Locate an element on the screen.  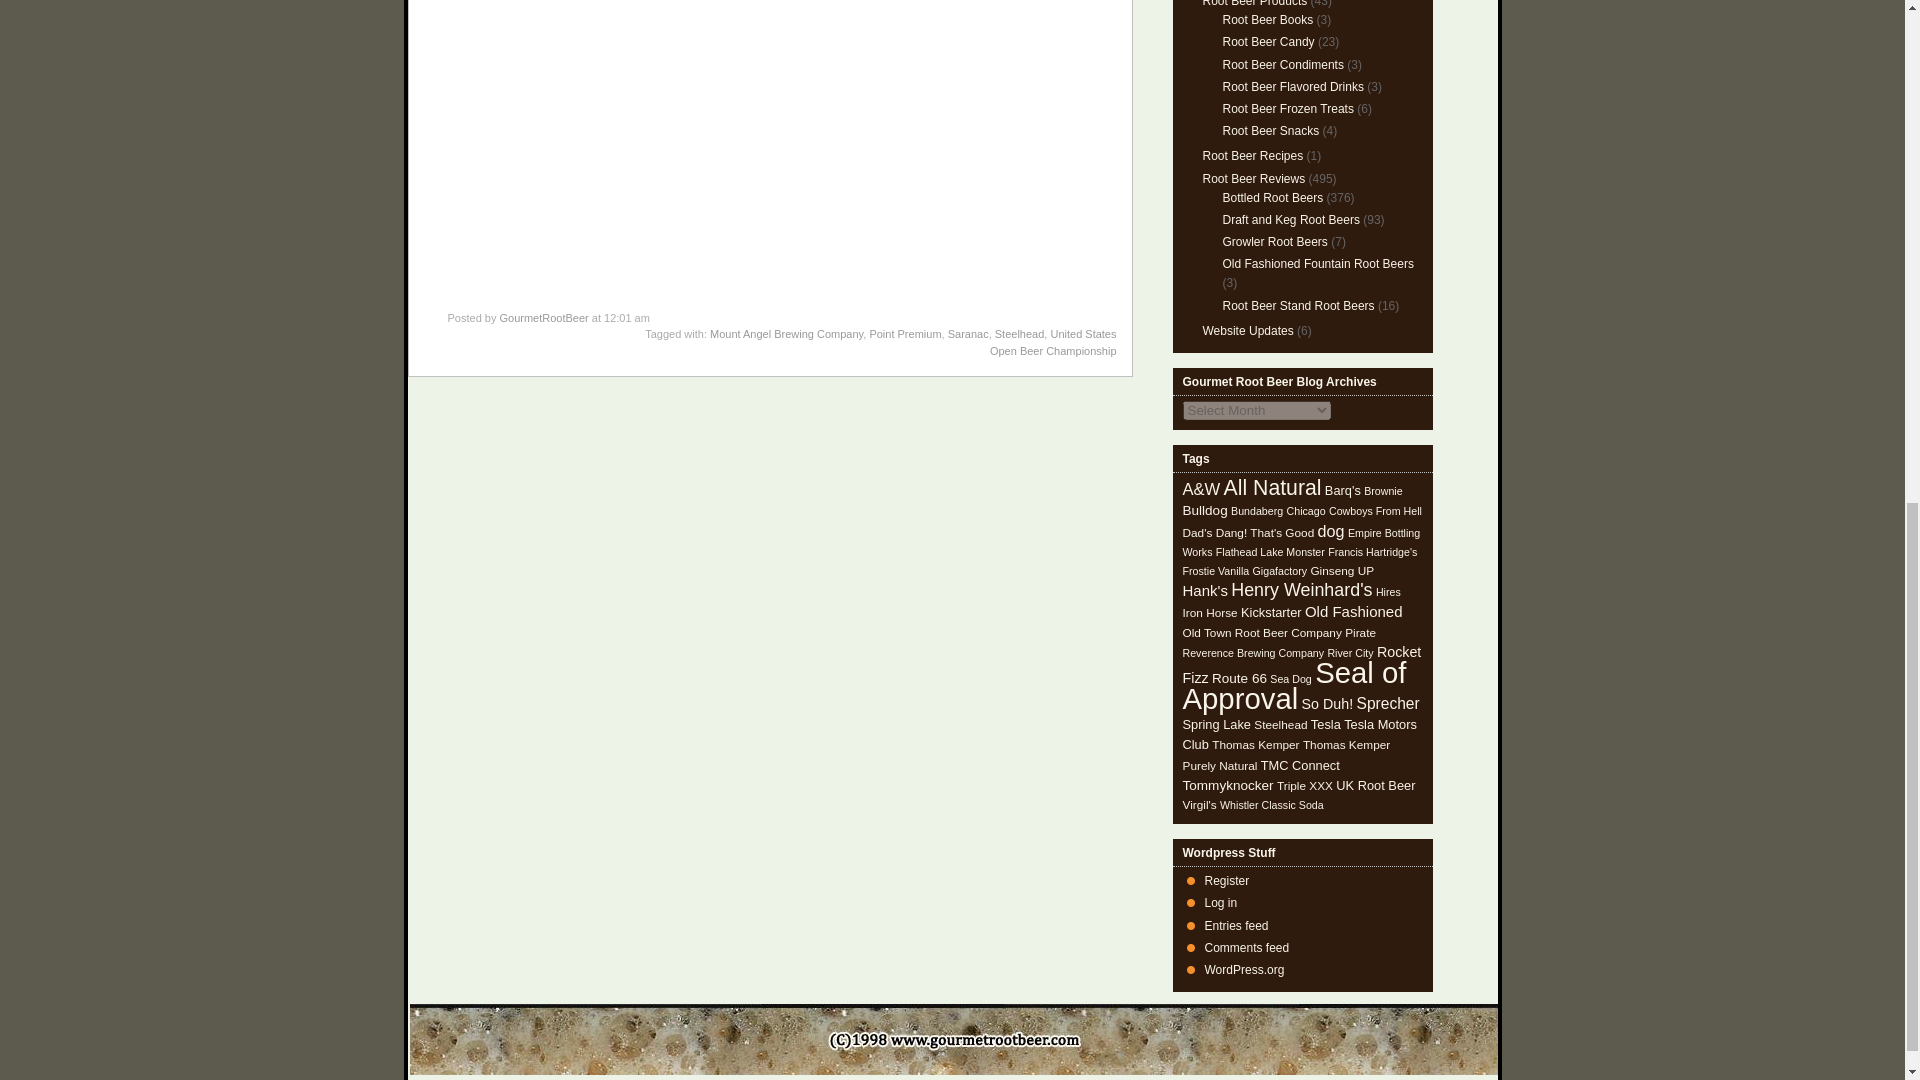
United States Open Beer Championship is located at coordinates (1054, 342).